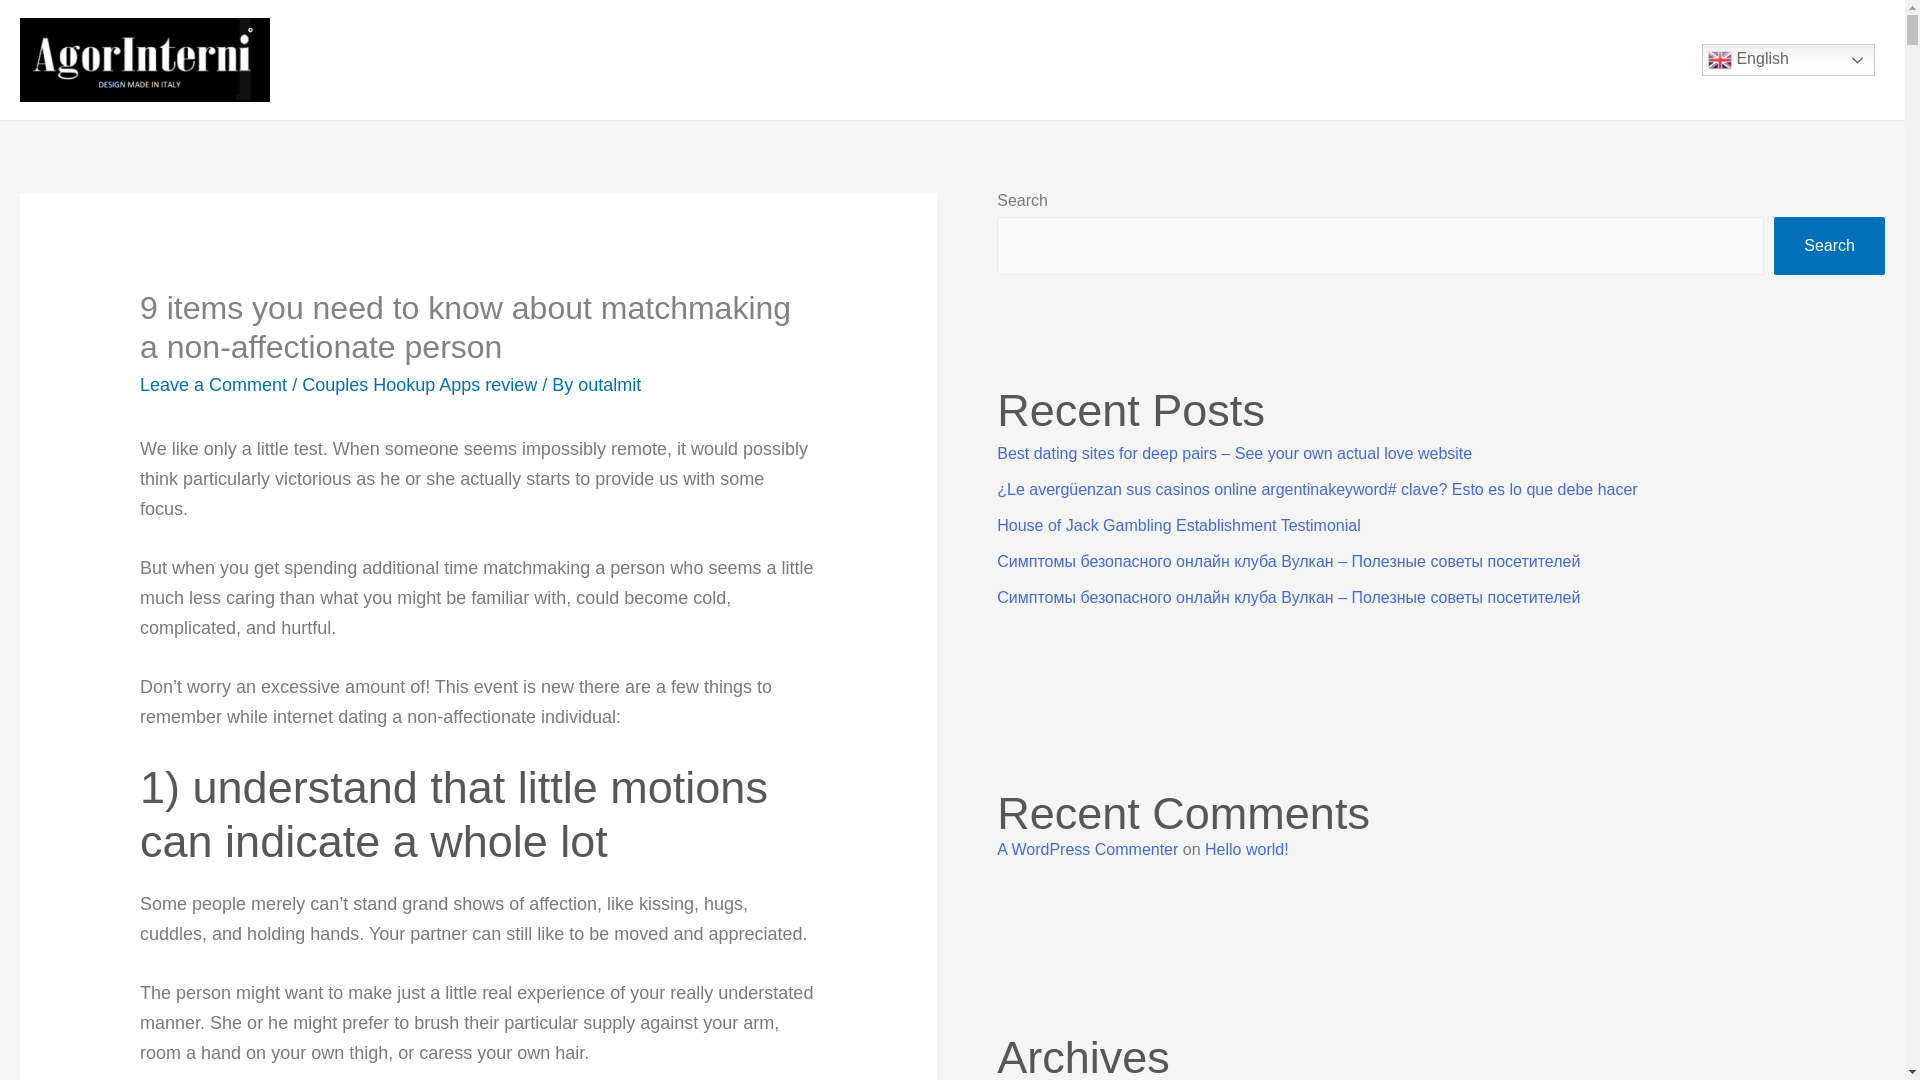  What do you see at coordinates (964, 60) in the screenshot?
I see `Brand` at bounding box center [964, 60].